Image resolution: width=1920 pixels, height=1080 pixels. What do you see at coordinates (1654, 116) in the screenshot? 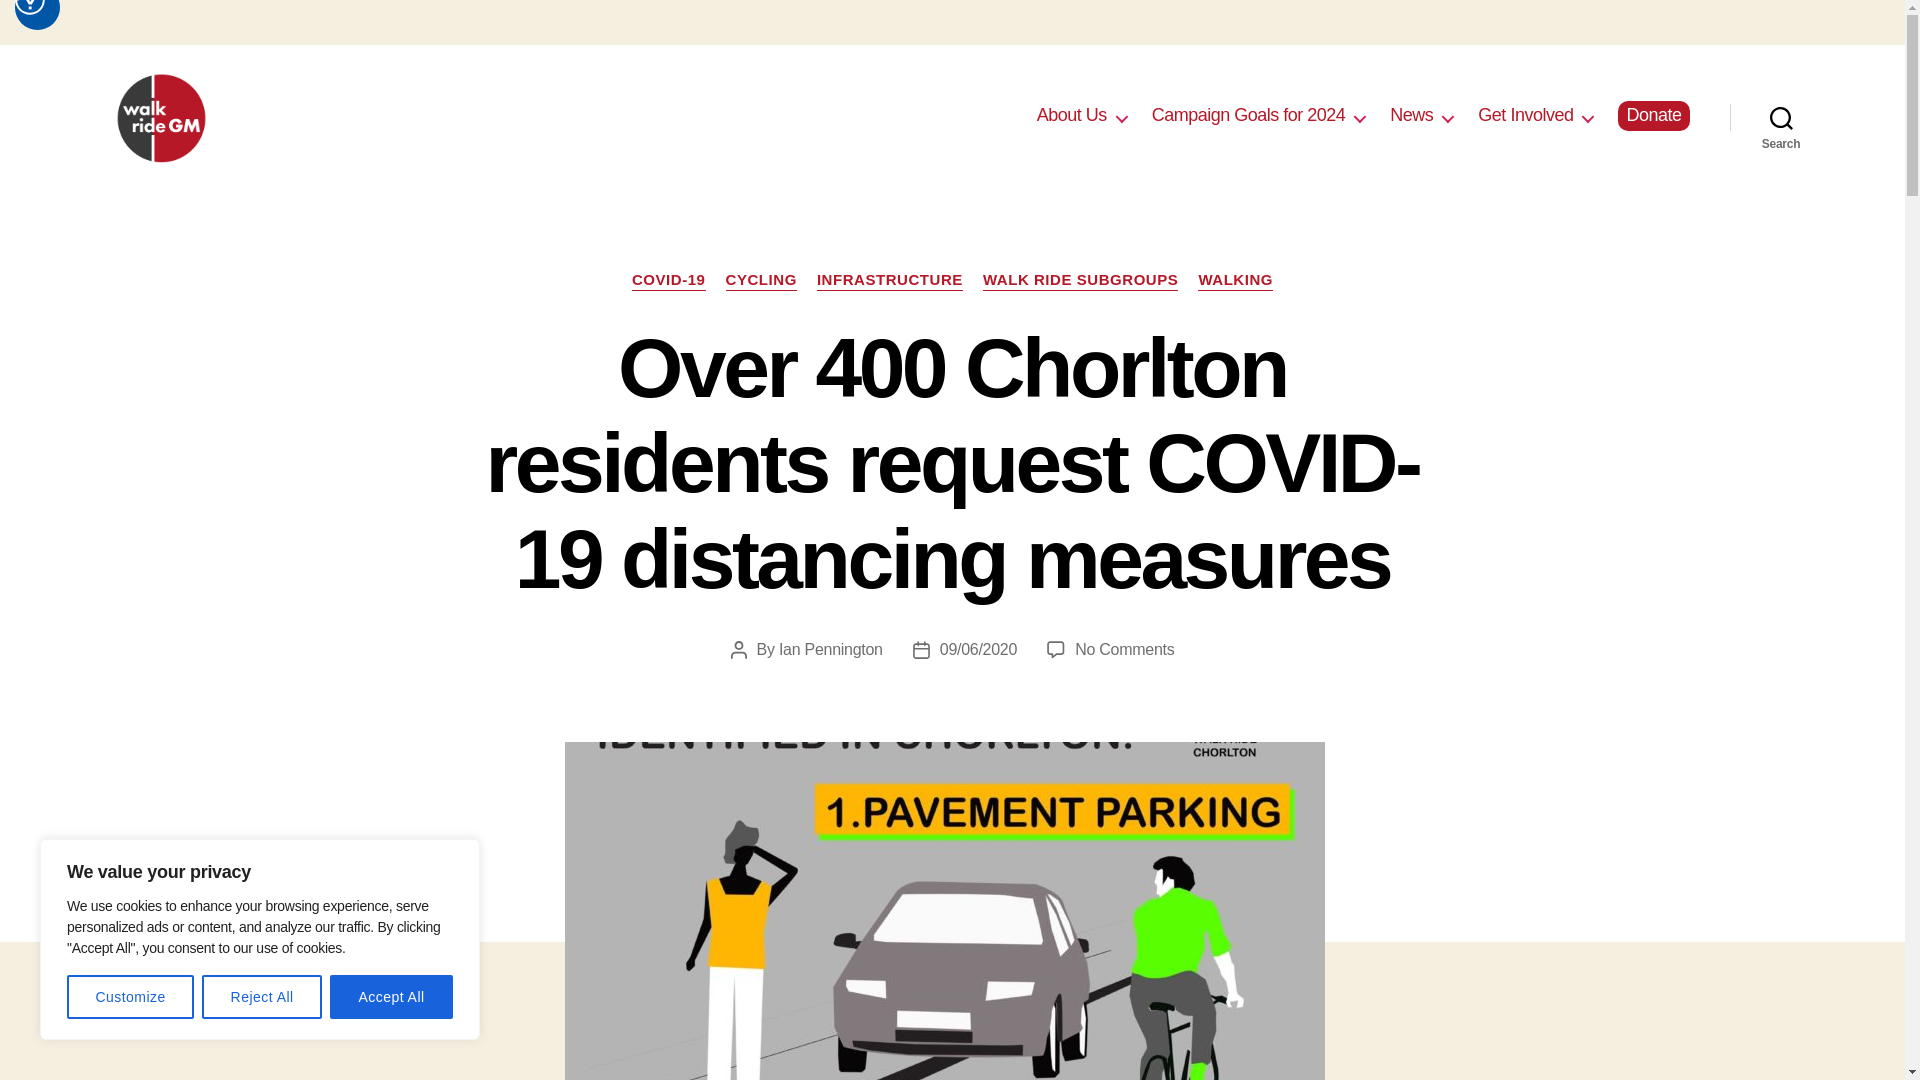
I see `Donate` at bounding box center [1654, 116].